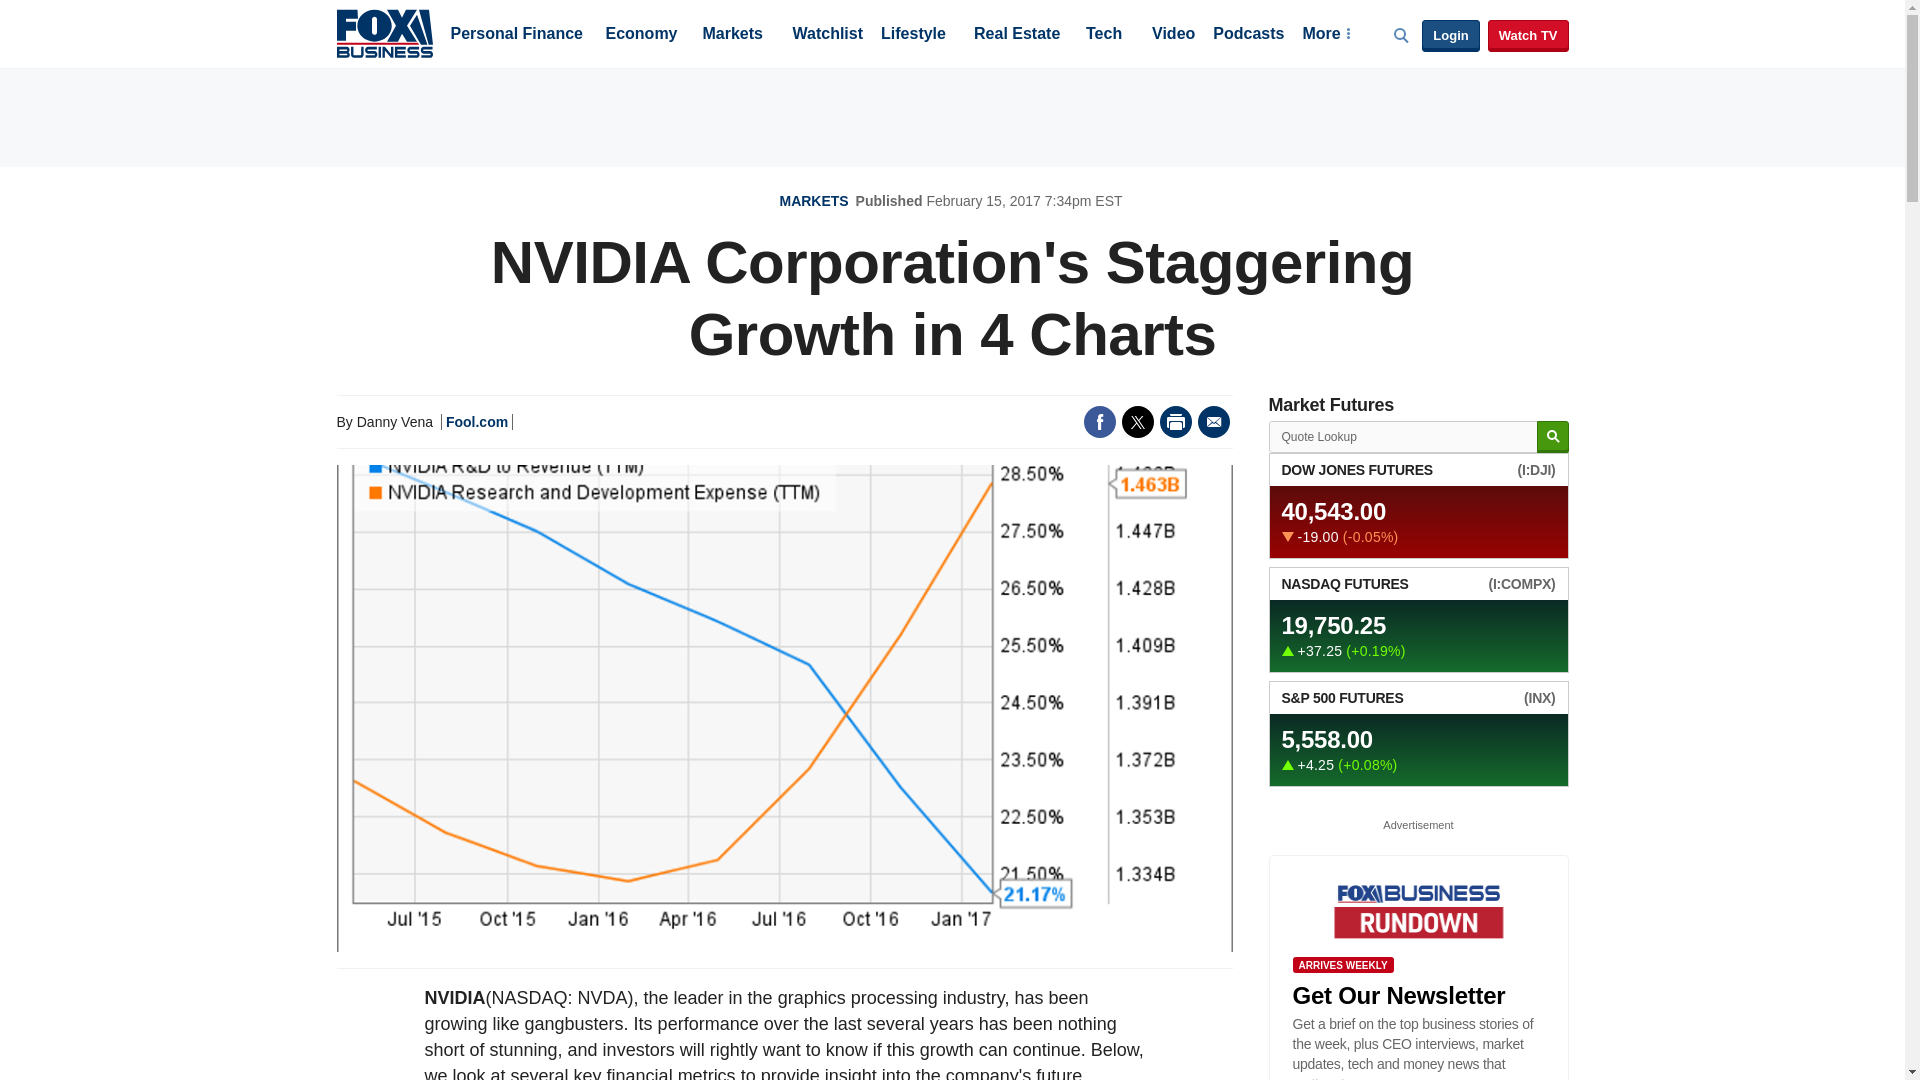 The image size is (1920, 1080). Describe the element at coordinates (914, 35) in the screenshot. I see `Lifestyle` at that location.